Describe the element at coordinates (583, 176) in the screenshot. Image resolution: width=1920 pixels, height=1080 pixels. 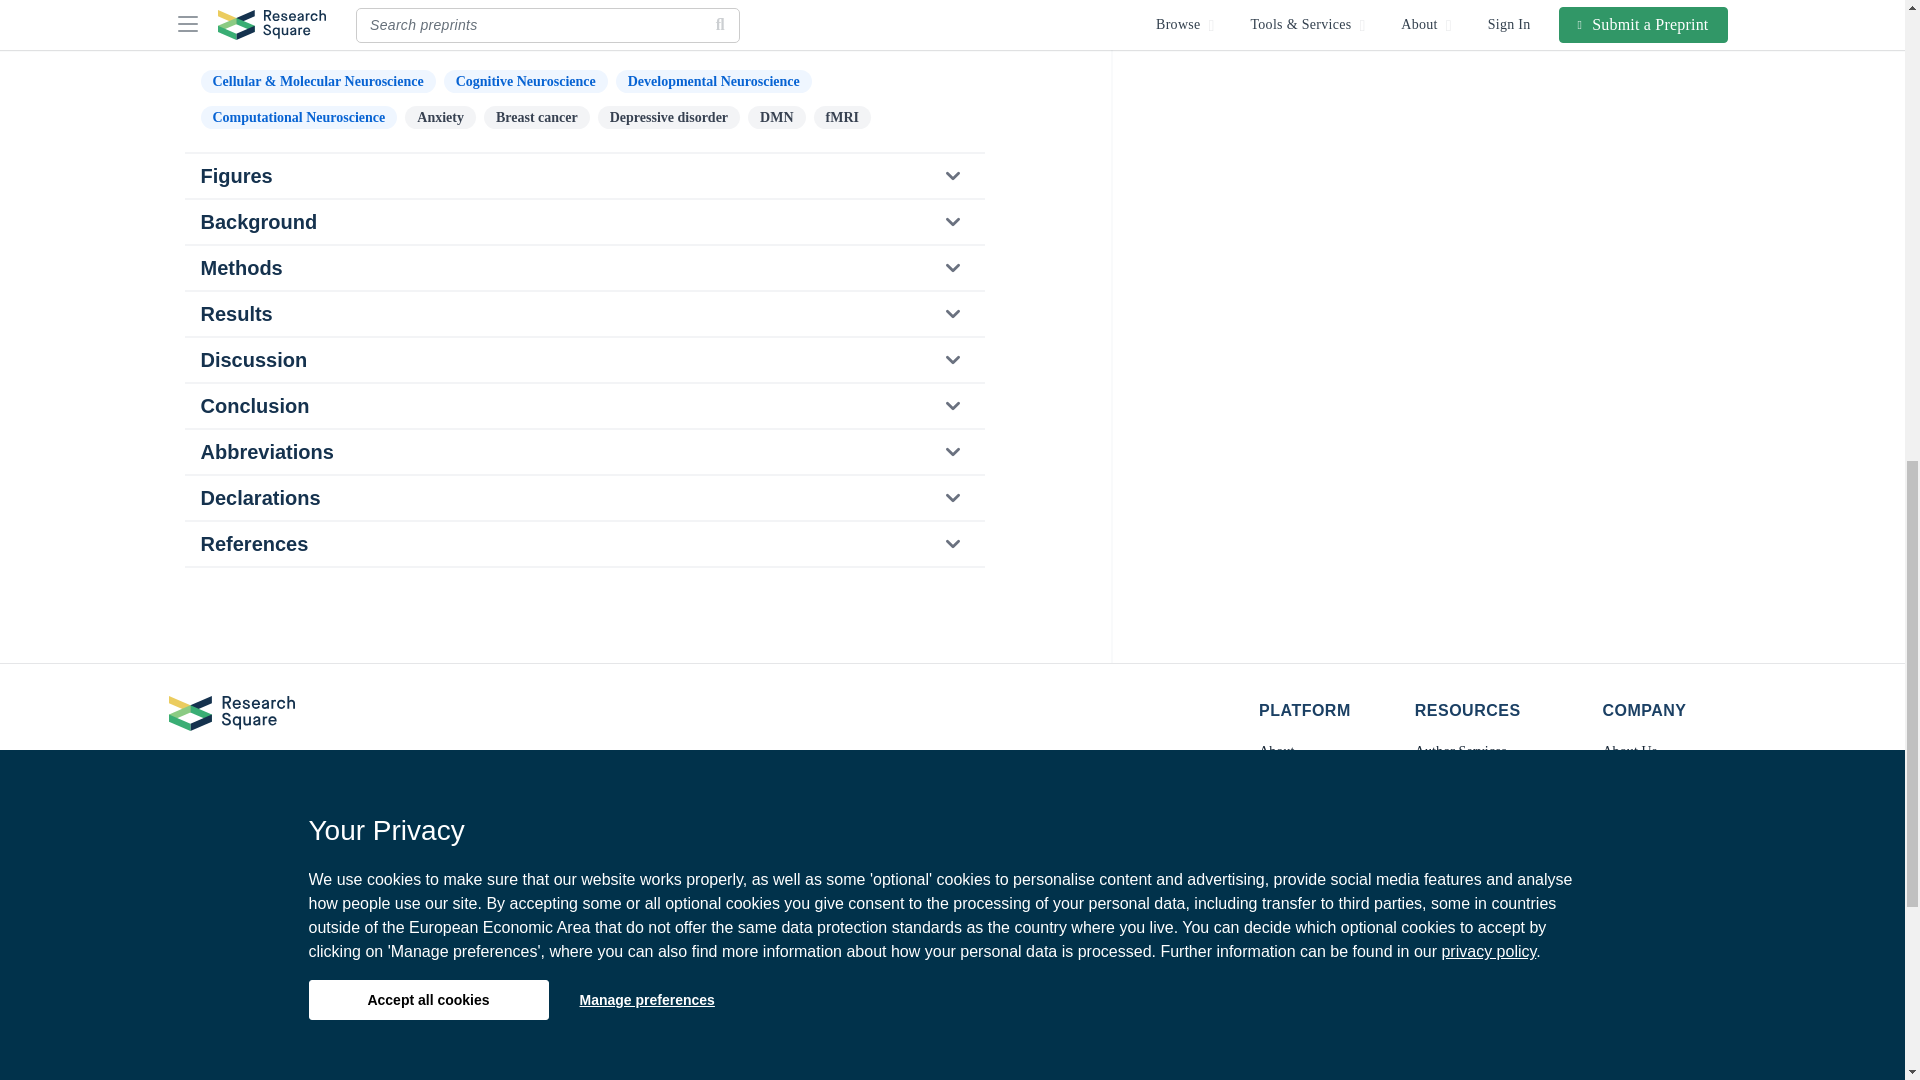
I see `Figures` at that location.